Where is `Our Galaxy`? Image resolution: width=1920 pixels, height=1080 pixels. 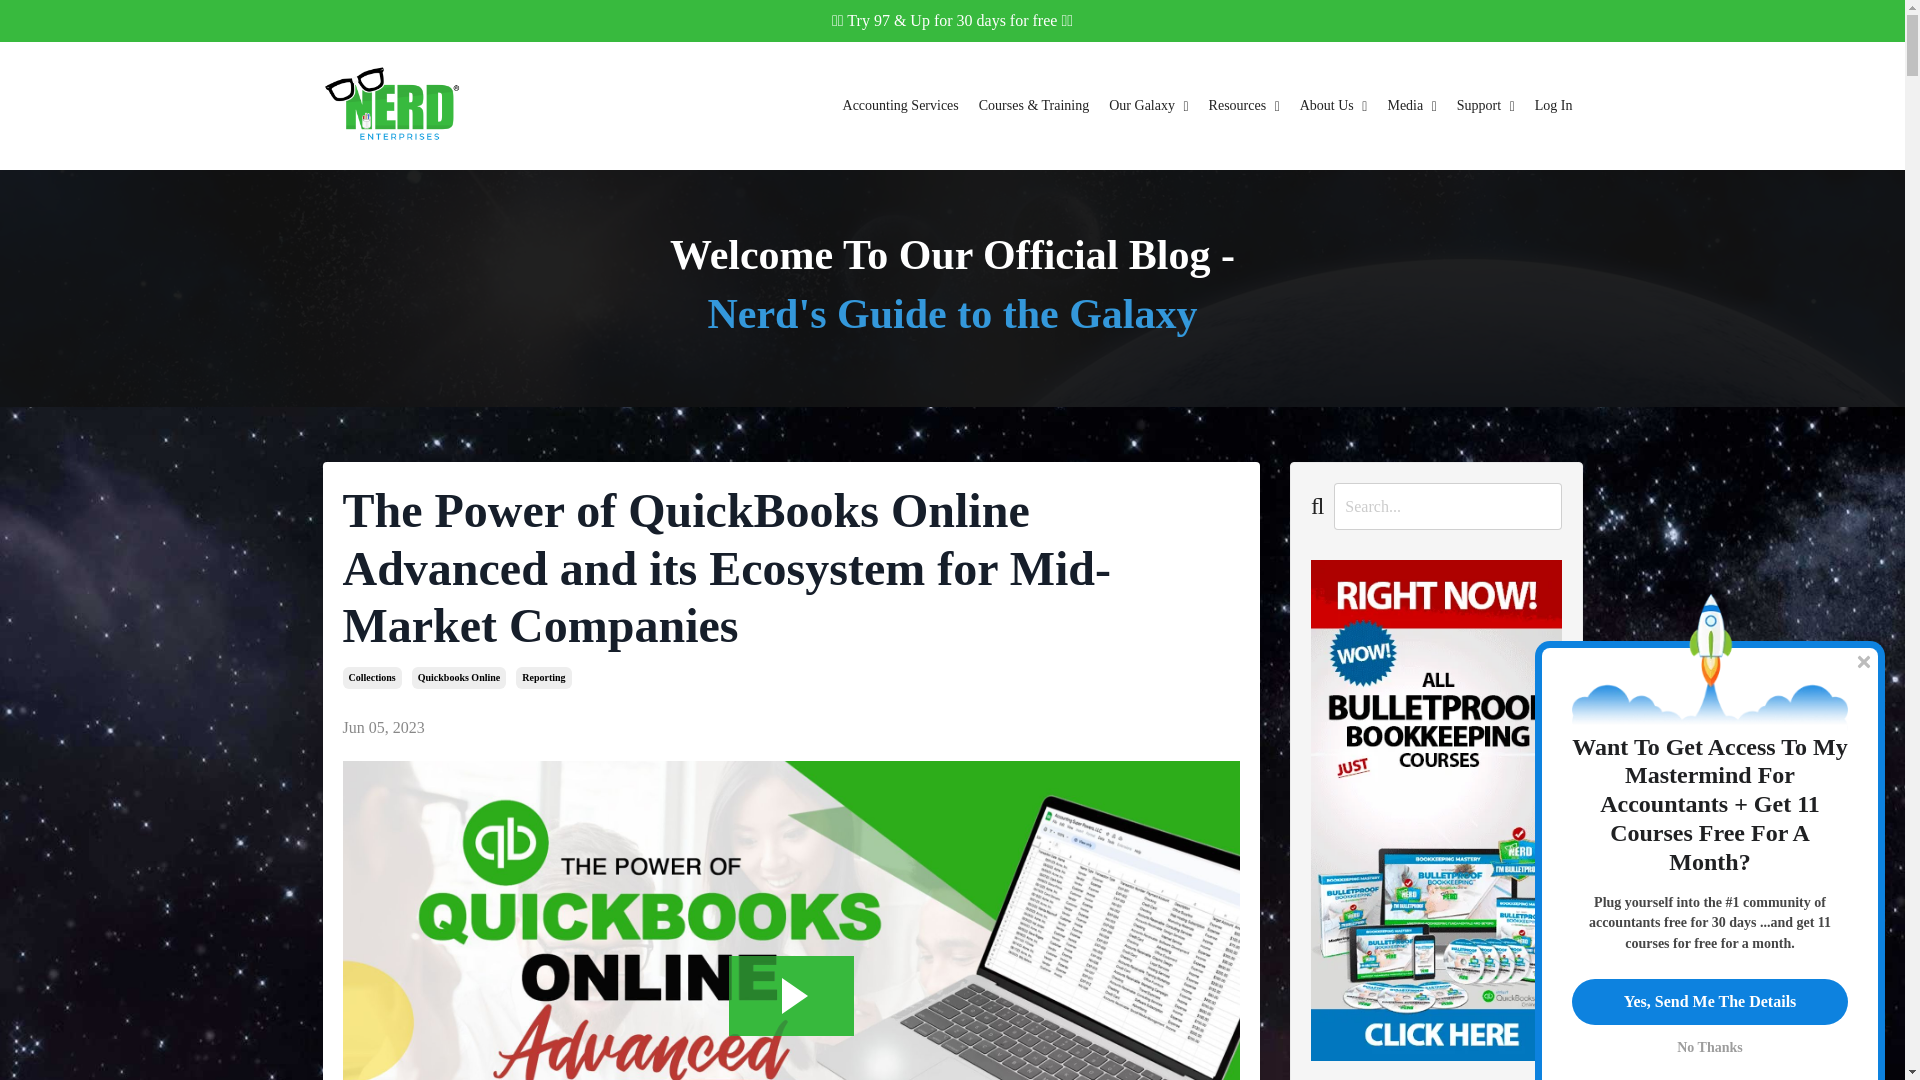
Our Galaxy is located at coordinates (1148, 106).